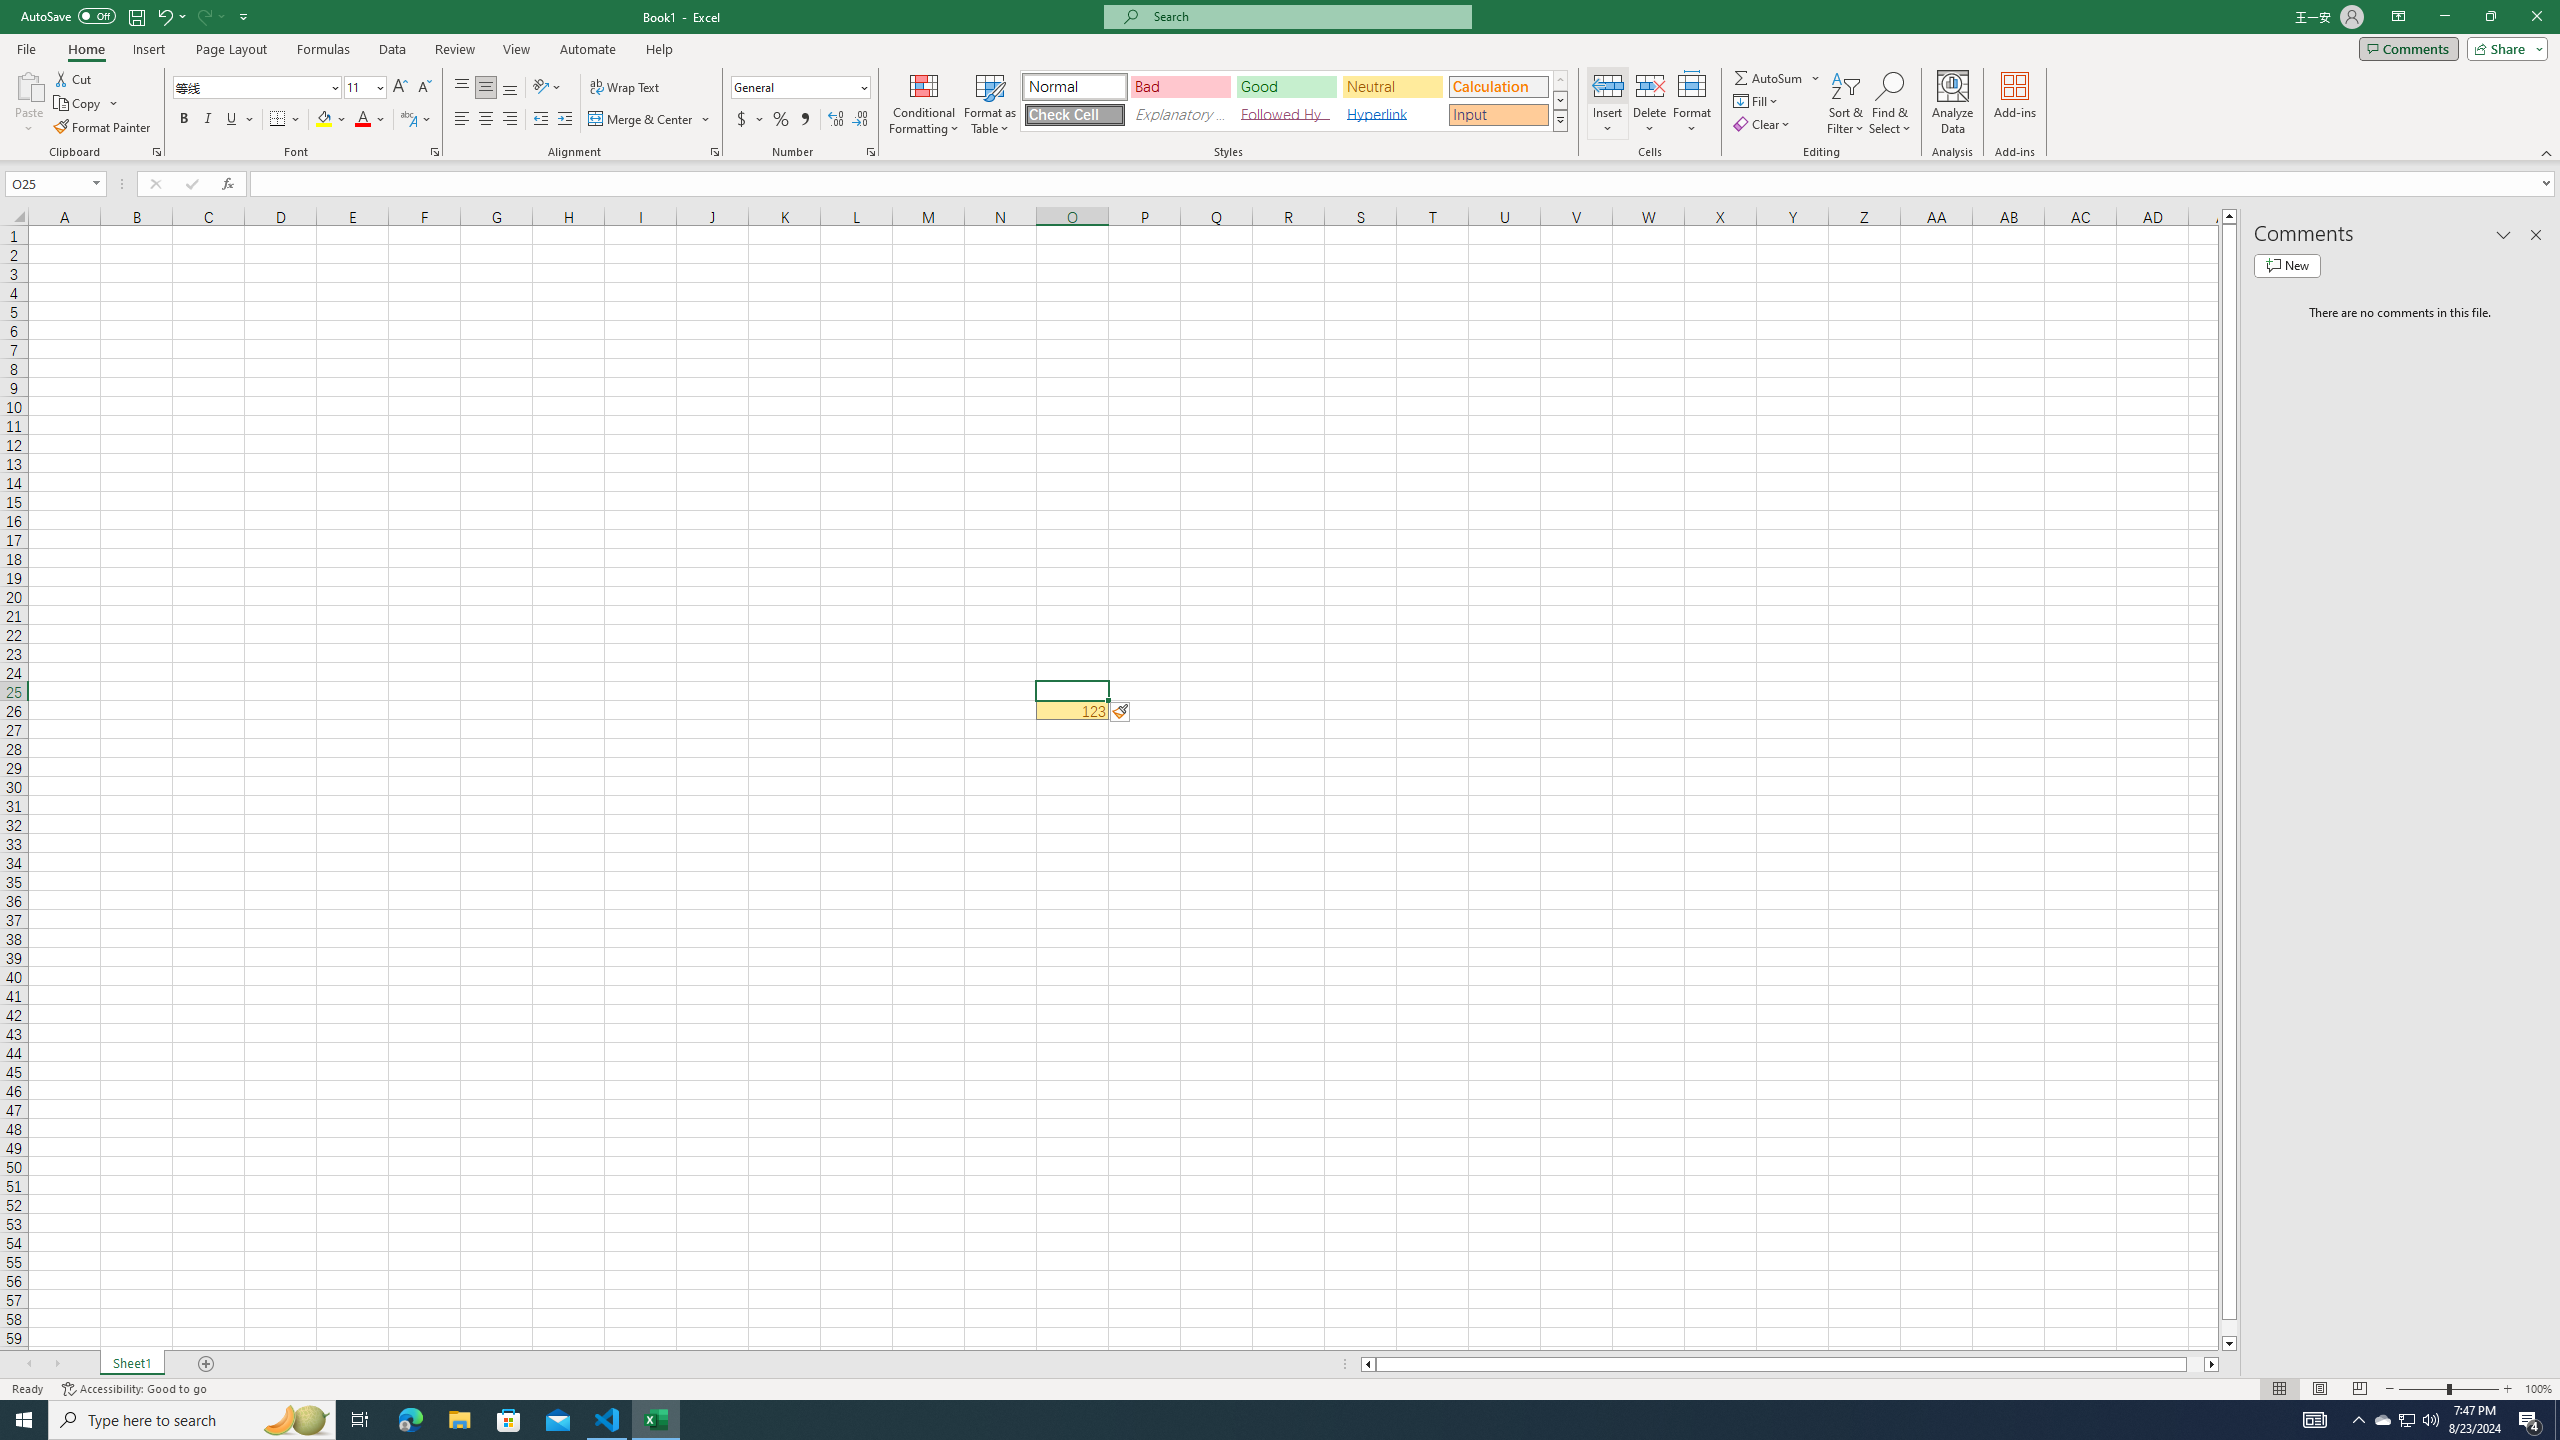  What do you see at coordinates (1890, 103) in the screenshot?
I see `Find & Select` at bounding box center [1890, 103].